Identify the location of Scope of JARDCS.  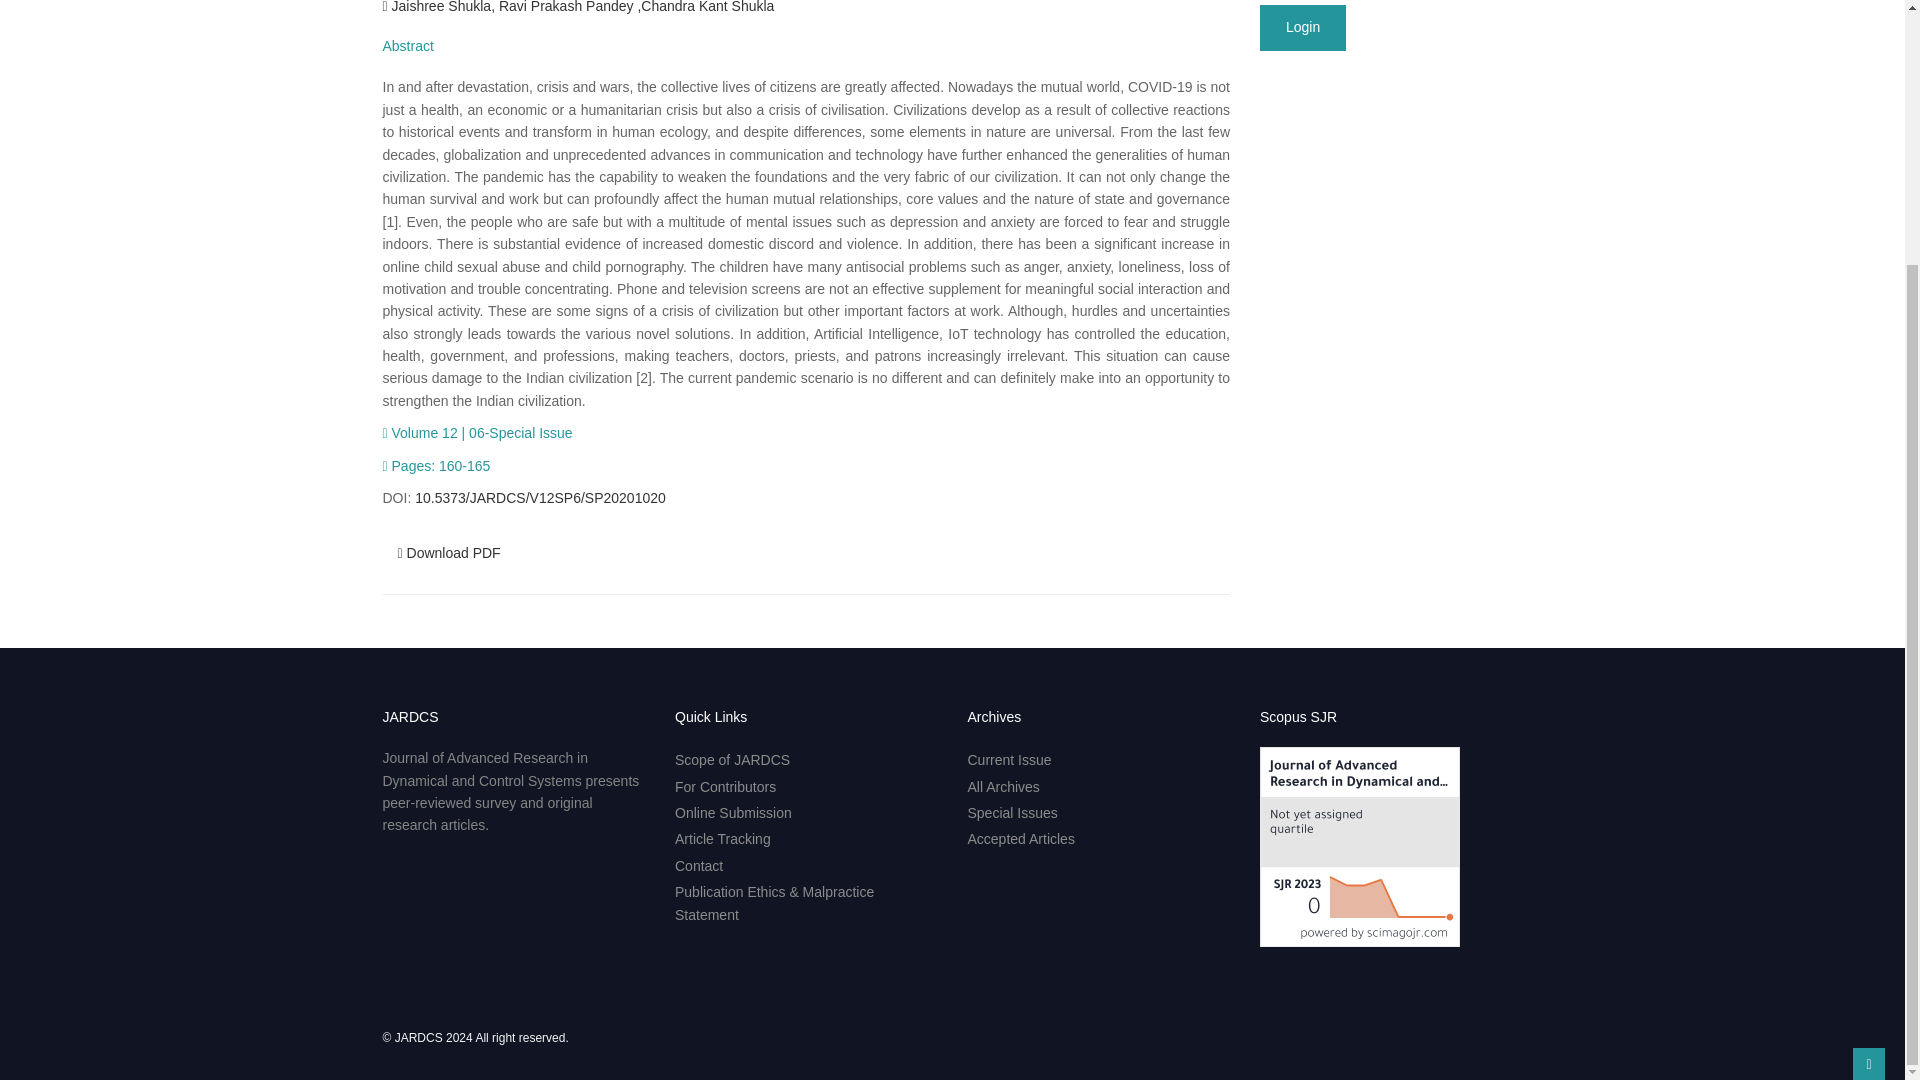
(732, 759).